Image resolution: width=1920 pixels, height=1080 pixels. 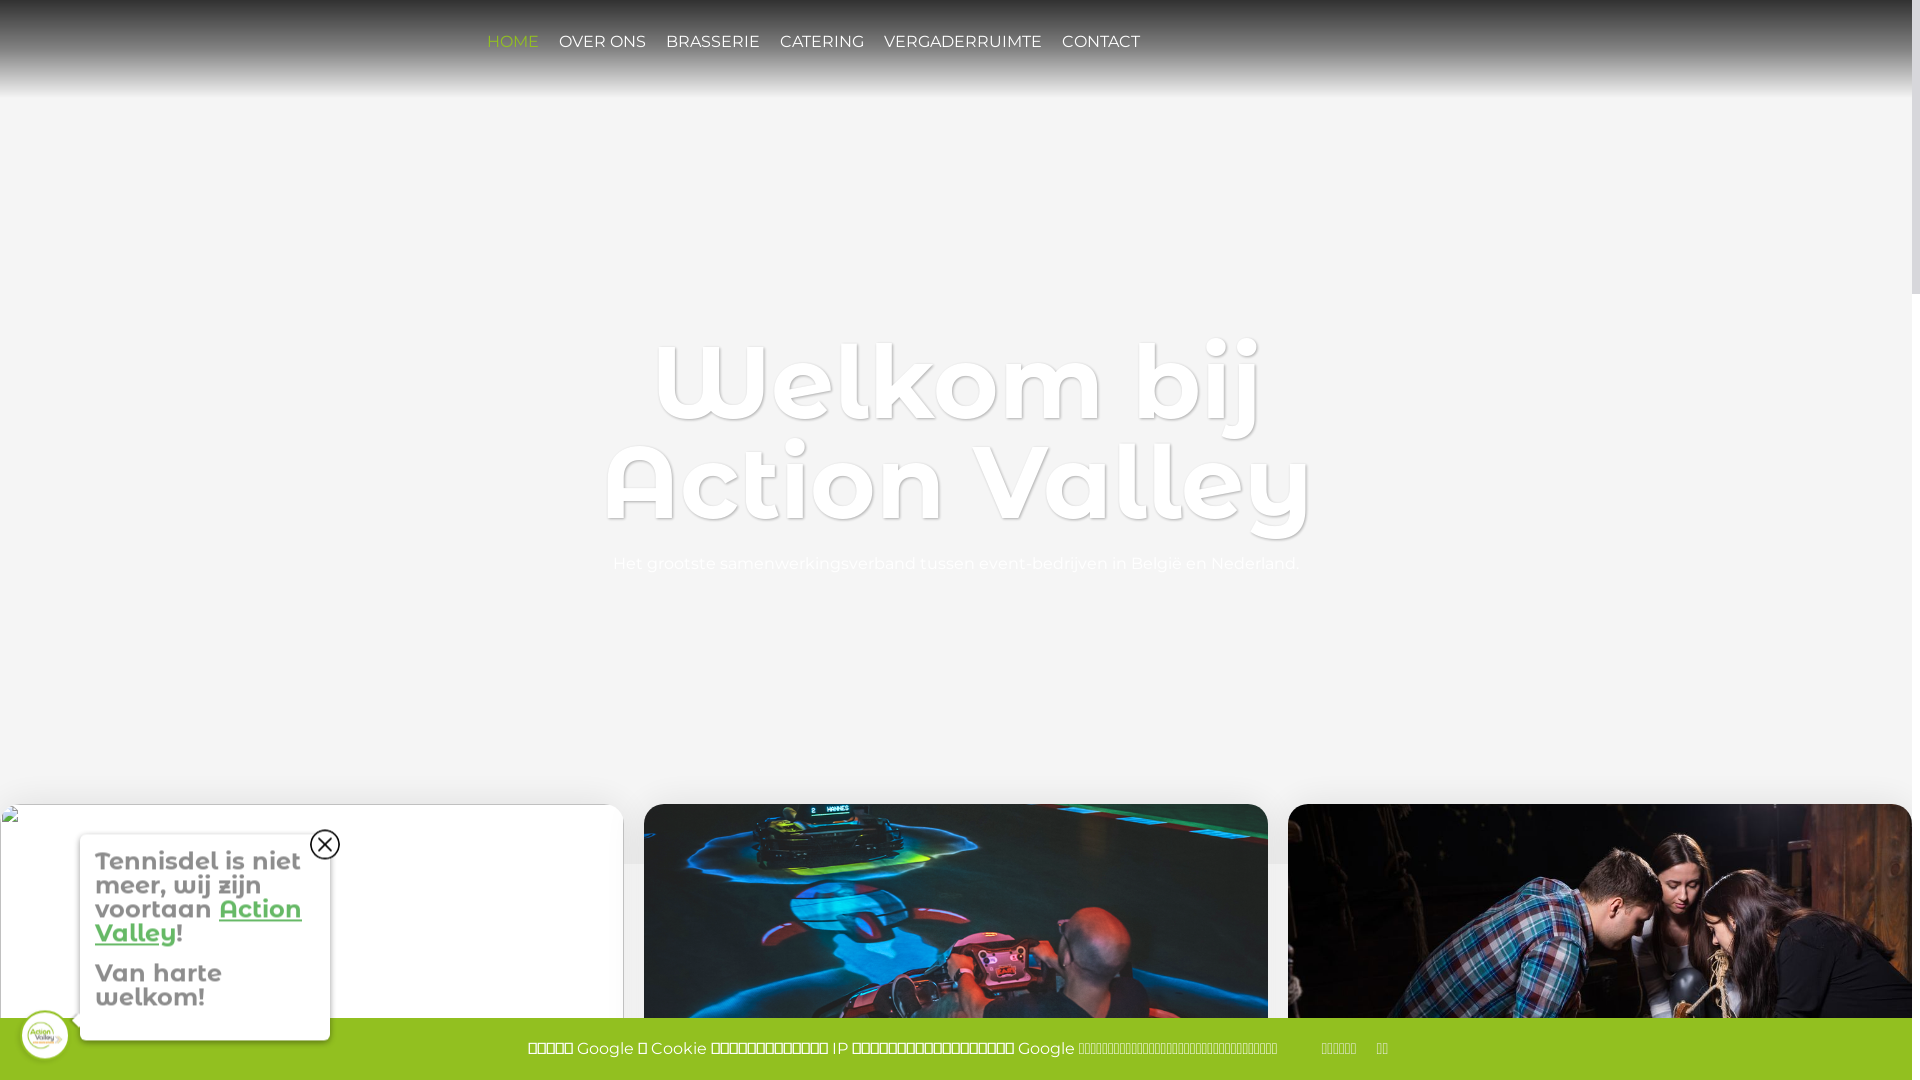 What do you see at coordinates (1101, 42) in the screenshot?
I see `CONTACT` at bounding box center [1101, 42].